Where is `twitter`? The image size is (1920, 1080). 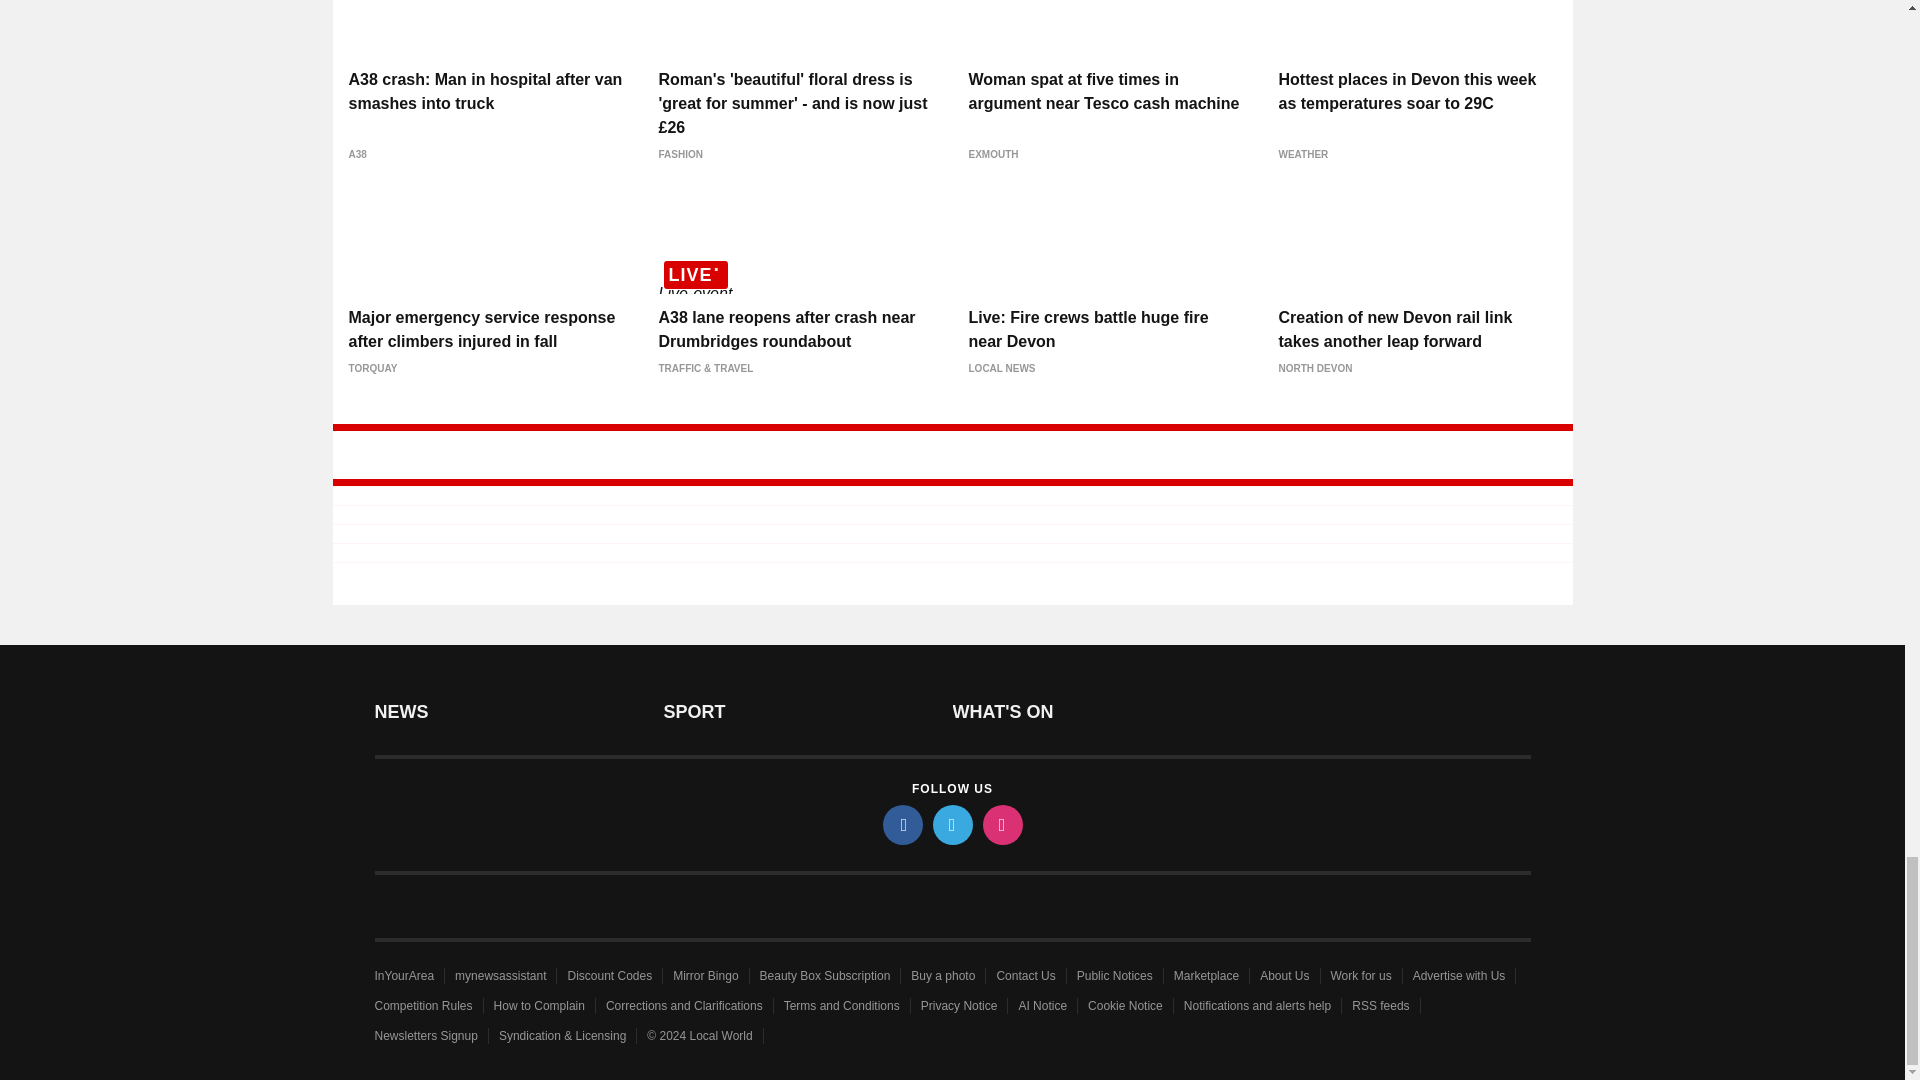 twitter is located at coordinates (951, 824).